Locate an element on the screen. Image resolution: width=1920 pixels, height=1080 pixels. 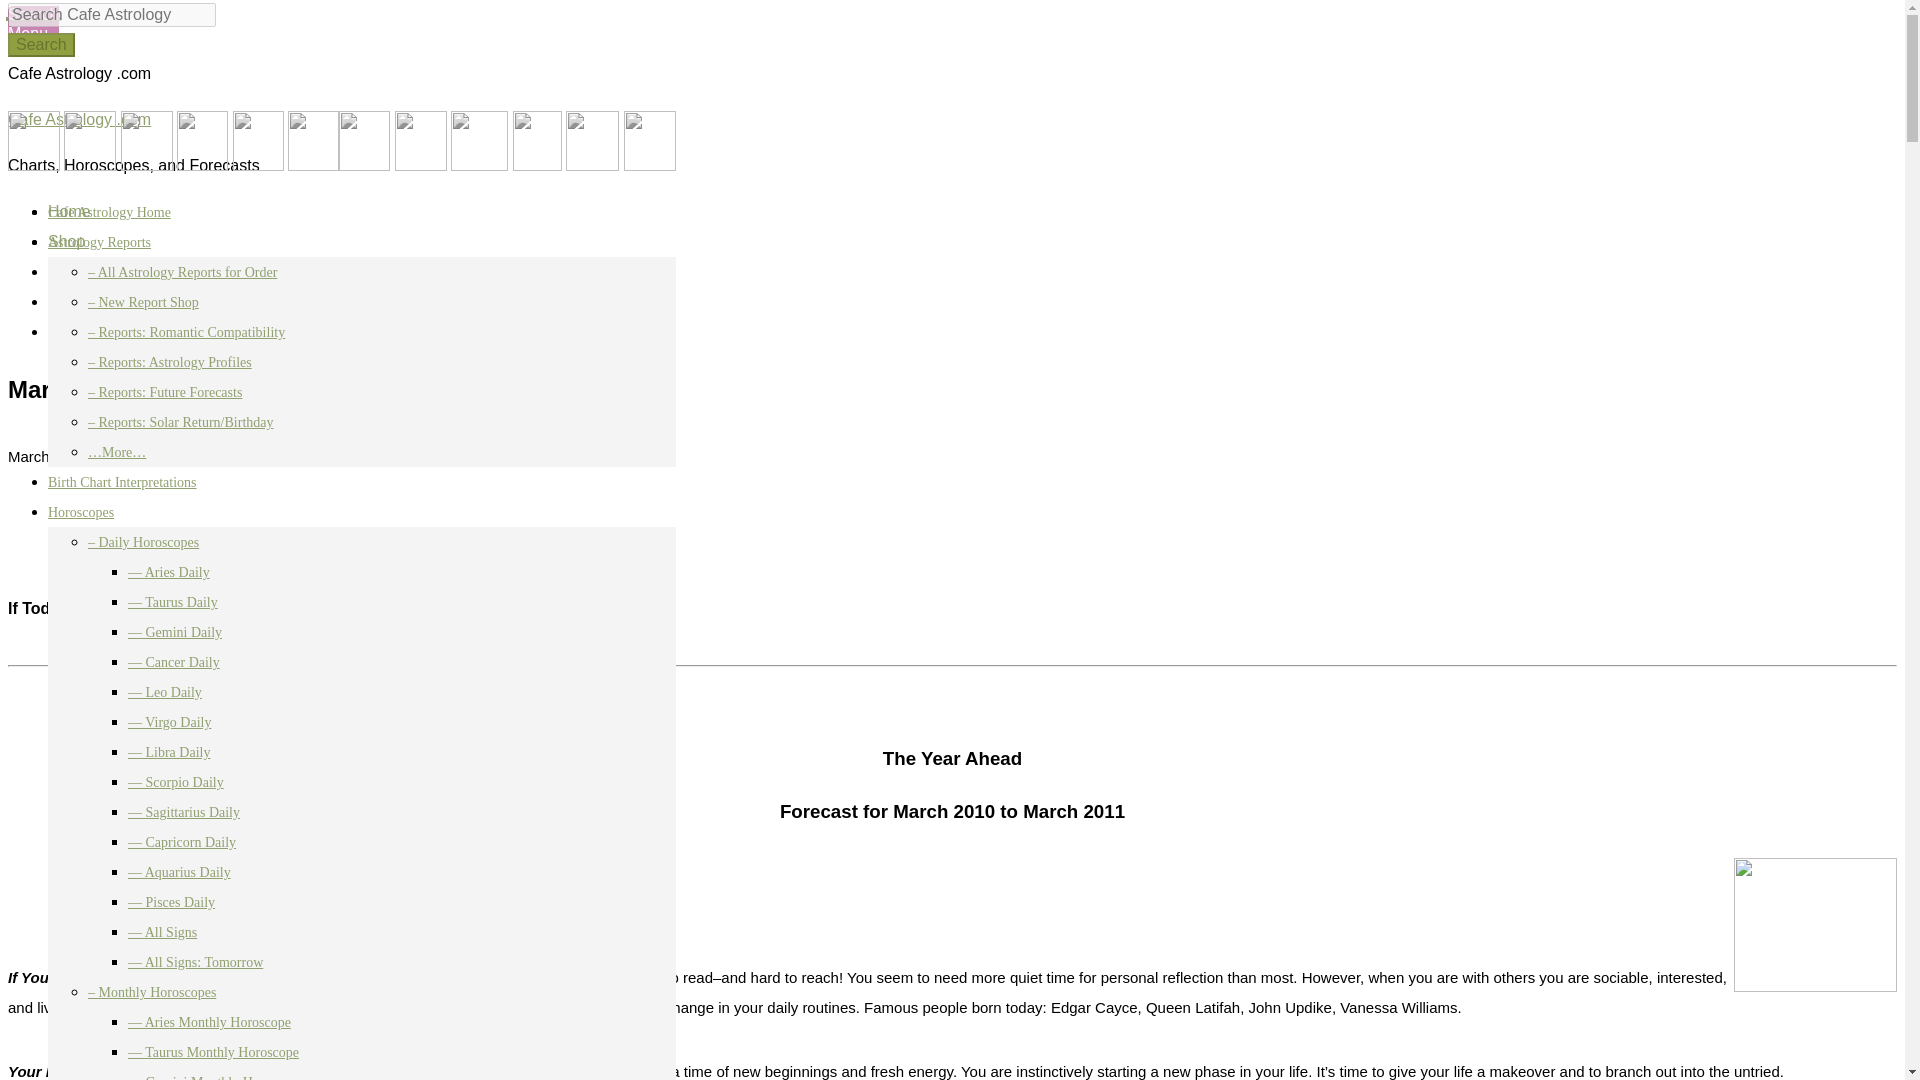
Site Map is located at coordinates (80, 300).